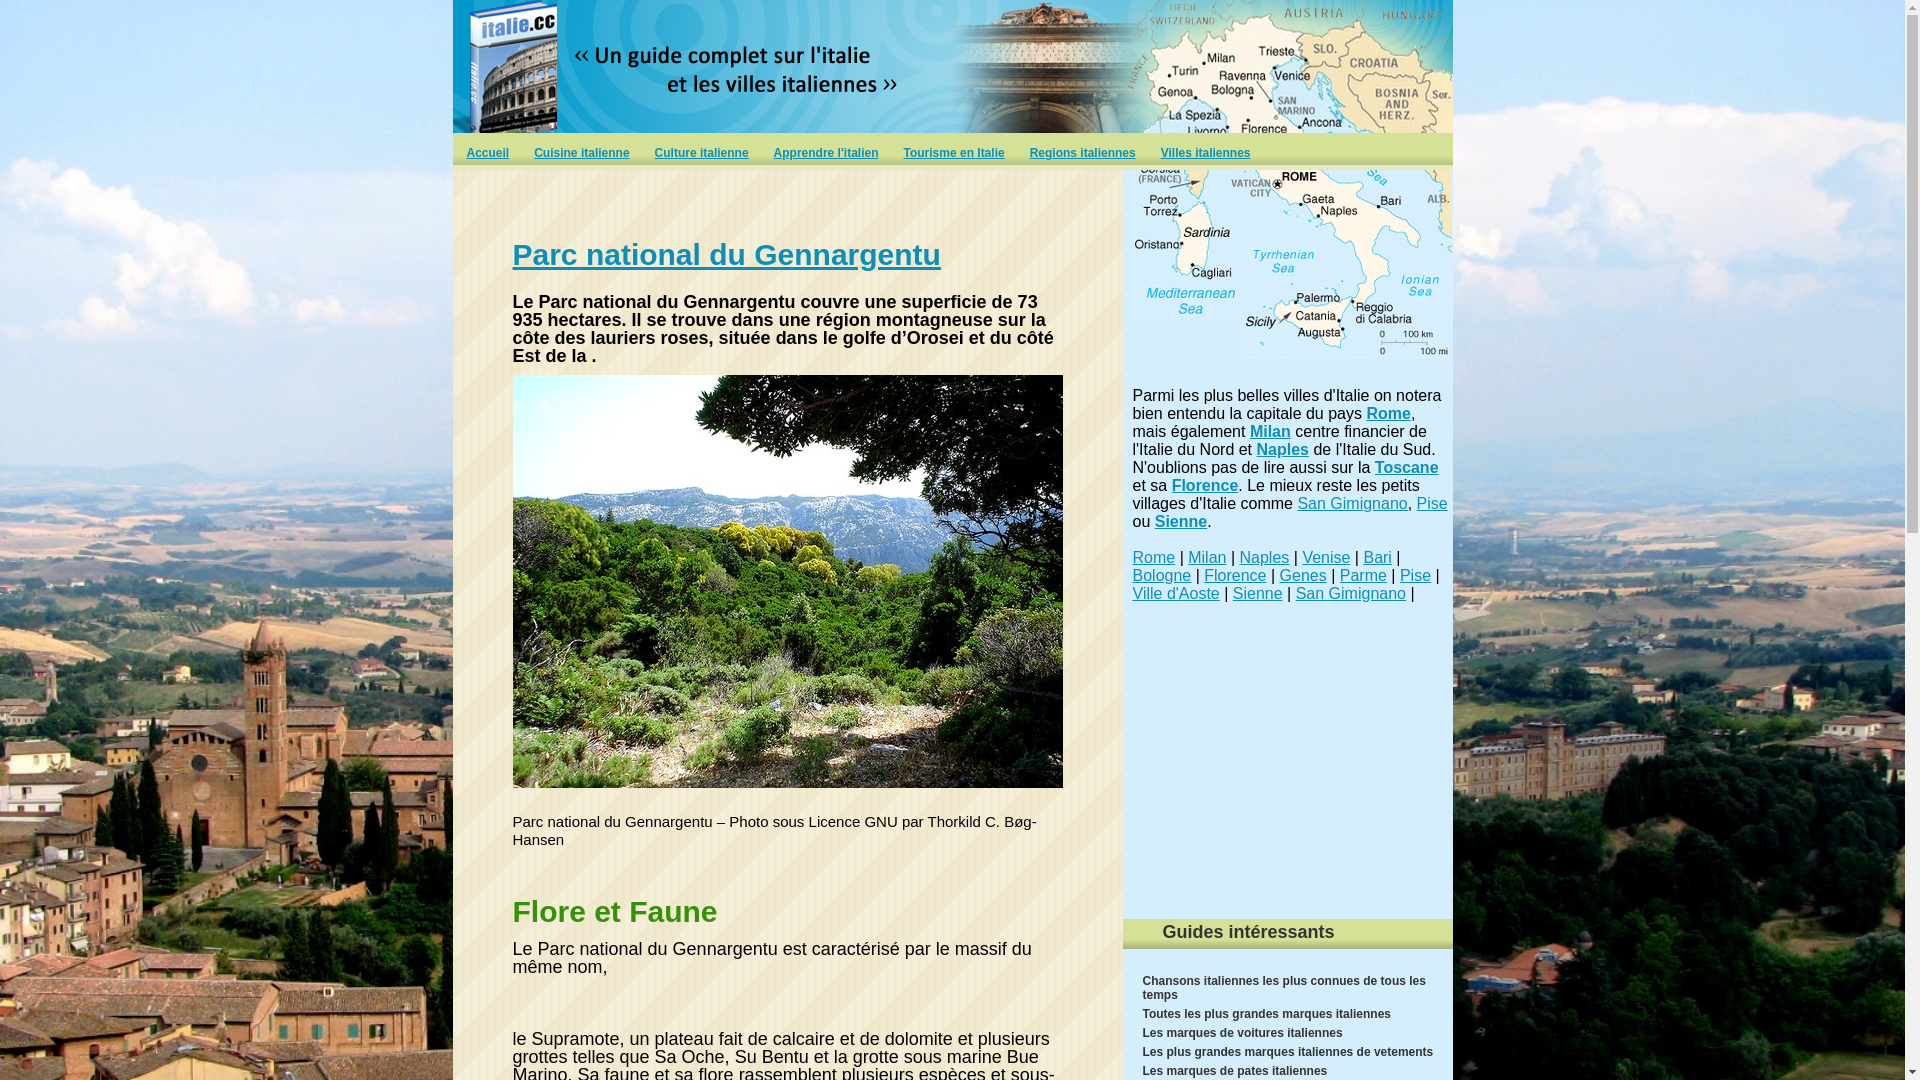  Describe the element at coordinates (1181, 522) in the screenshot. I see `Sienne` at that location.